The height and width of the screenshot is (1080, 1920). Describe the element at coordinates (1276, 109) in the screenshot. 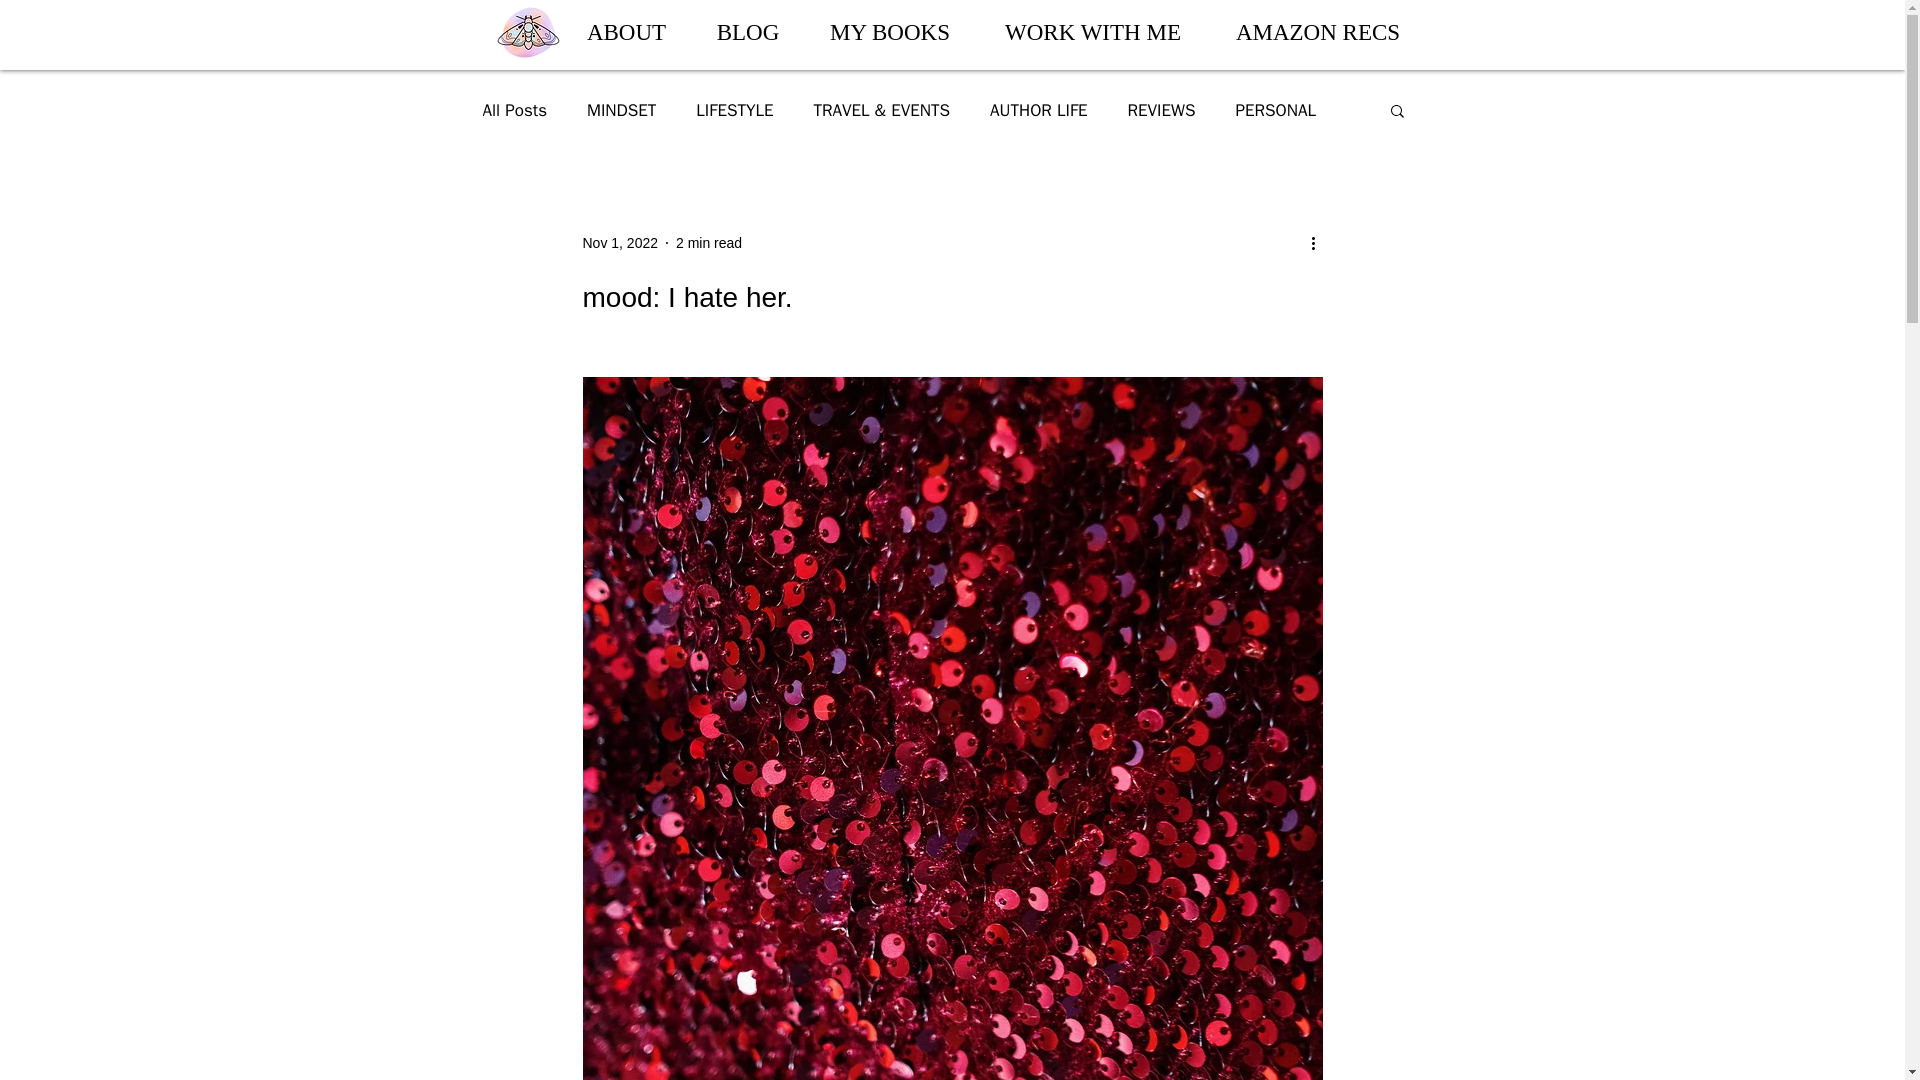

I see `PERSONAL` at that location.